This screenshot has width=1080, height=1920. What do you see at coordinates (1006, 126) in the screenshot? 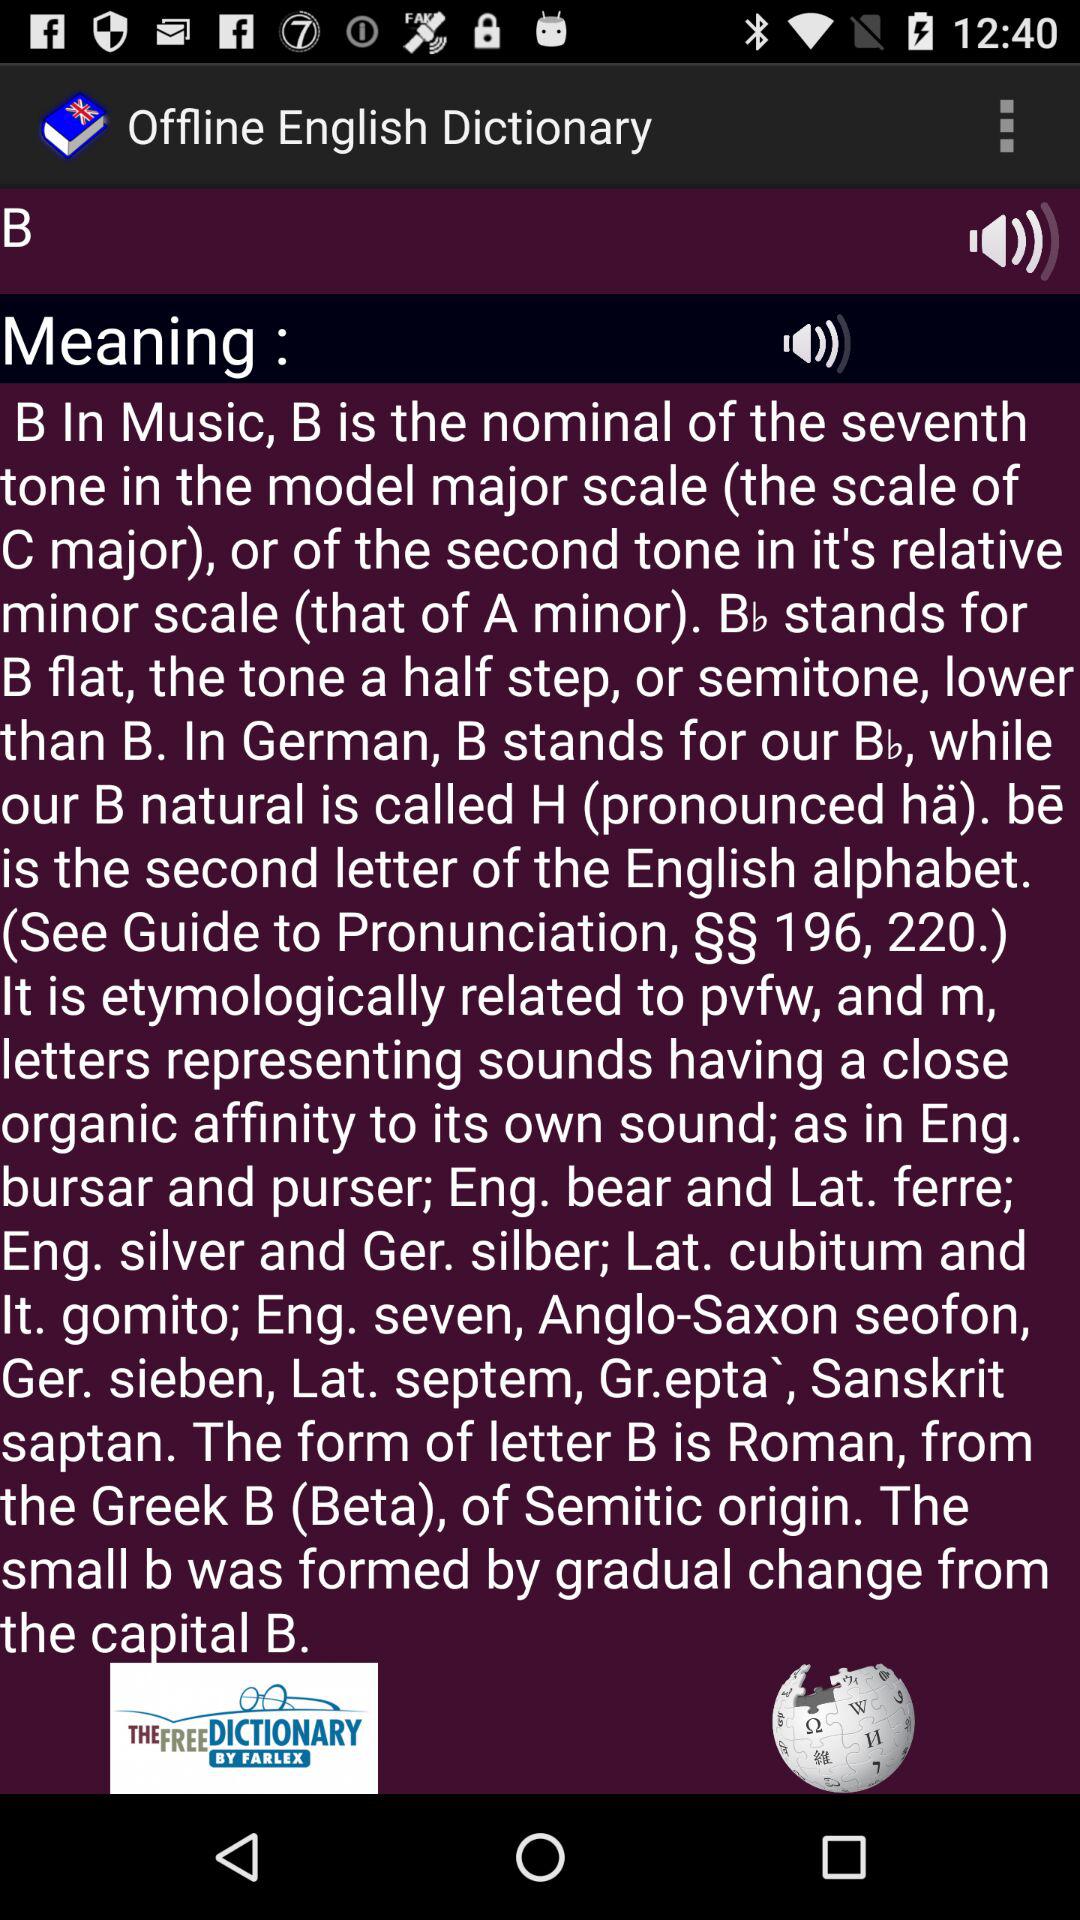
I see `tap item above the b icon` at bounding box center [1006, 126].